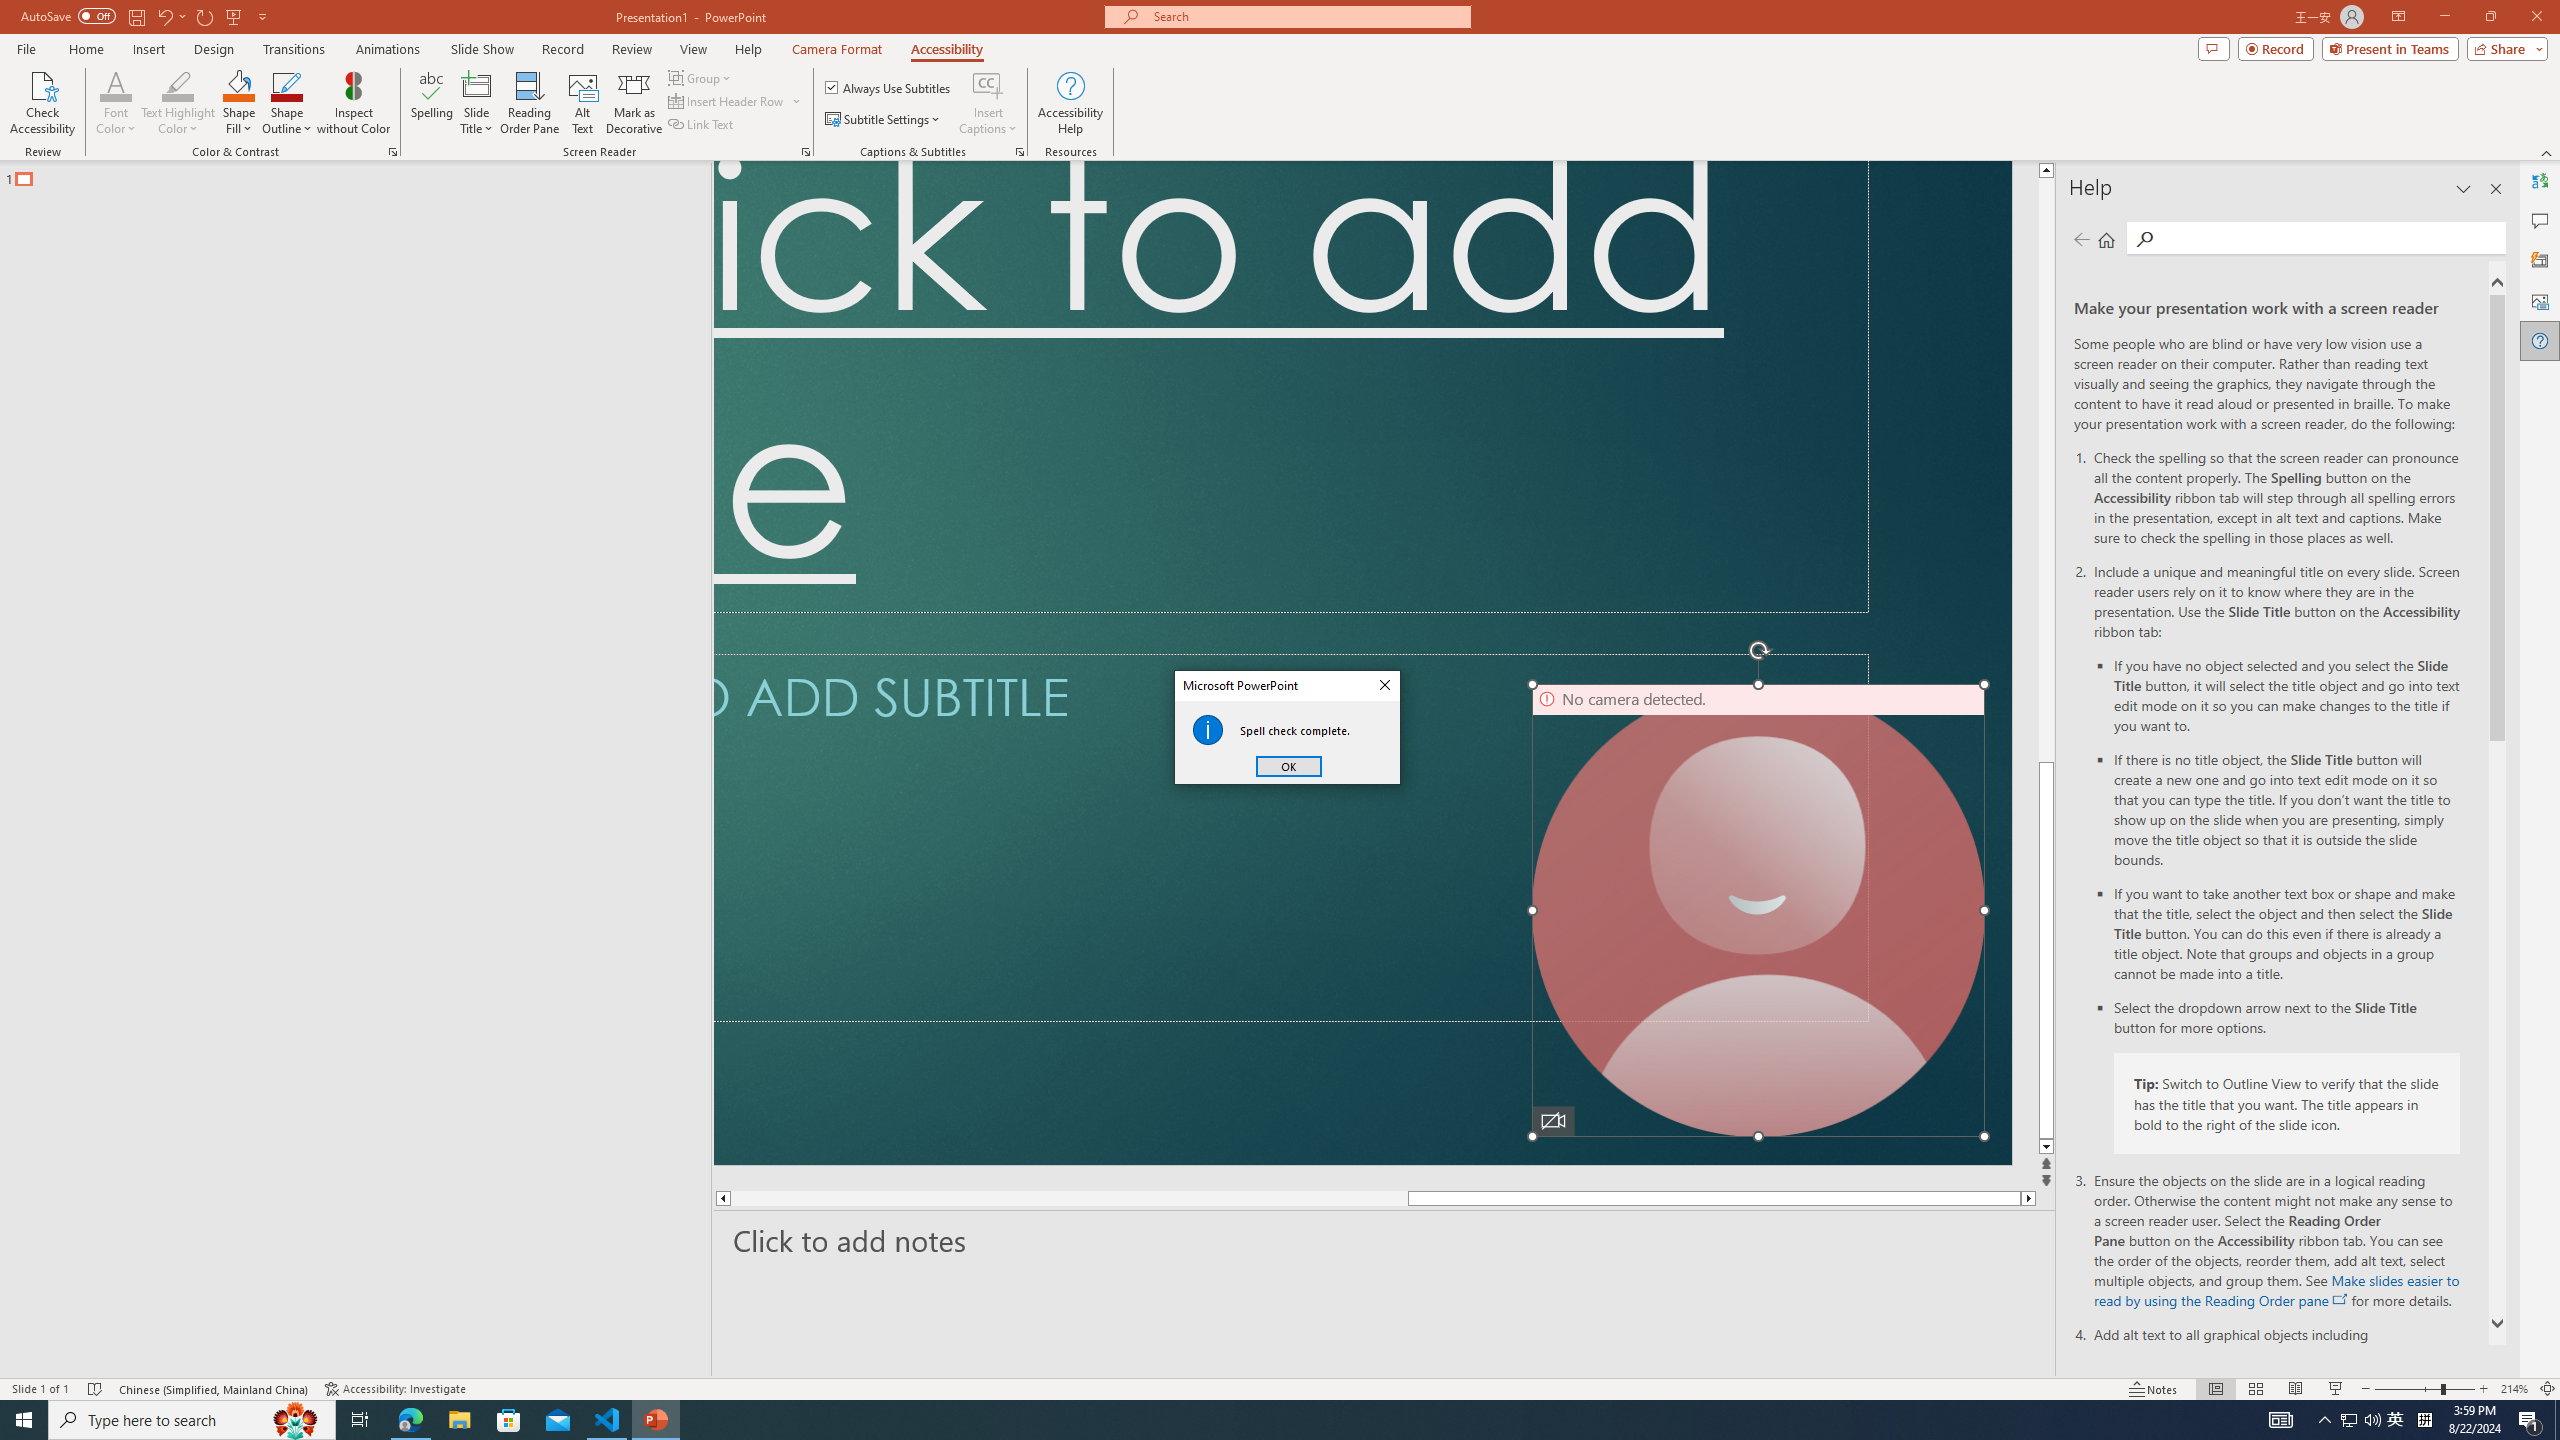 The height and width of the screenshot is (1440, 2560). I want to click on Mark as Decorative, so click(634, 103).